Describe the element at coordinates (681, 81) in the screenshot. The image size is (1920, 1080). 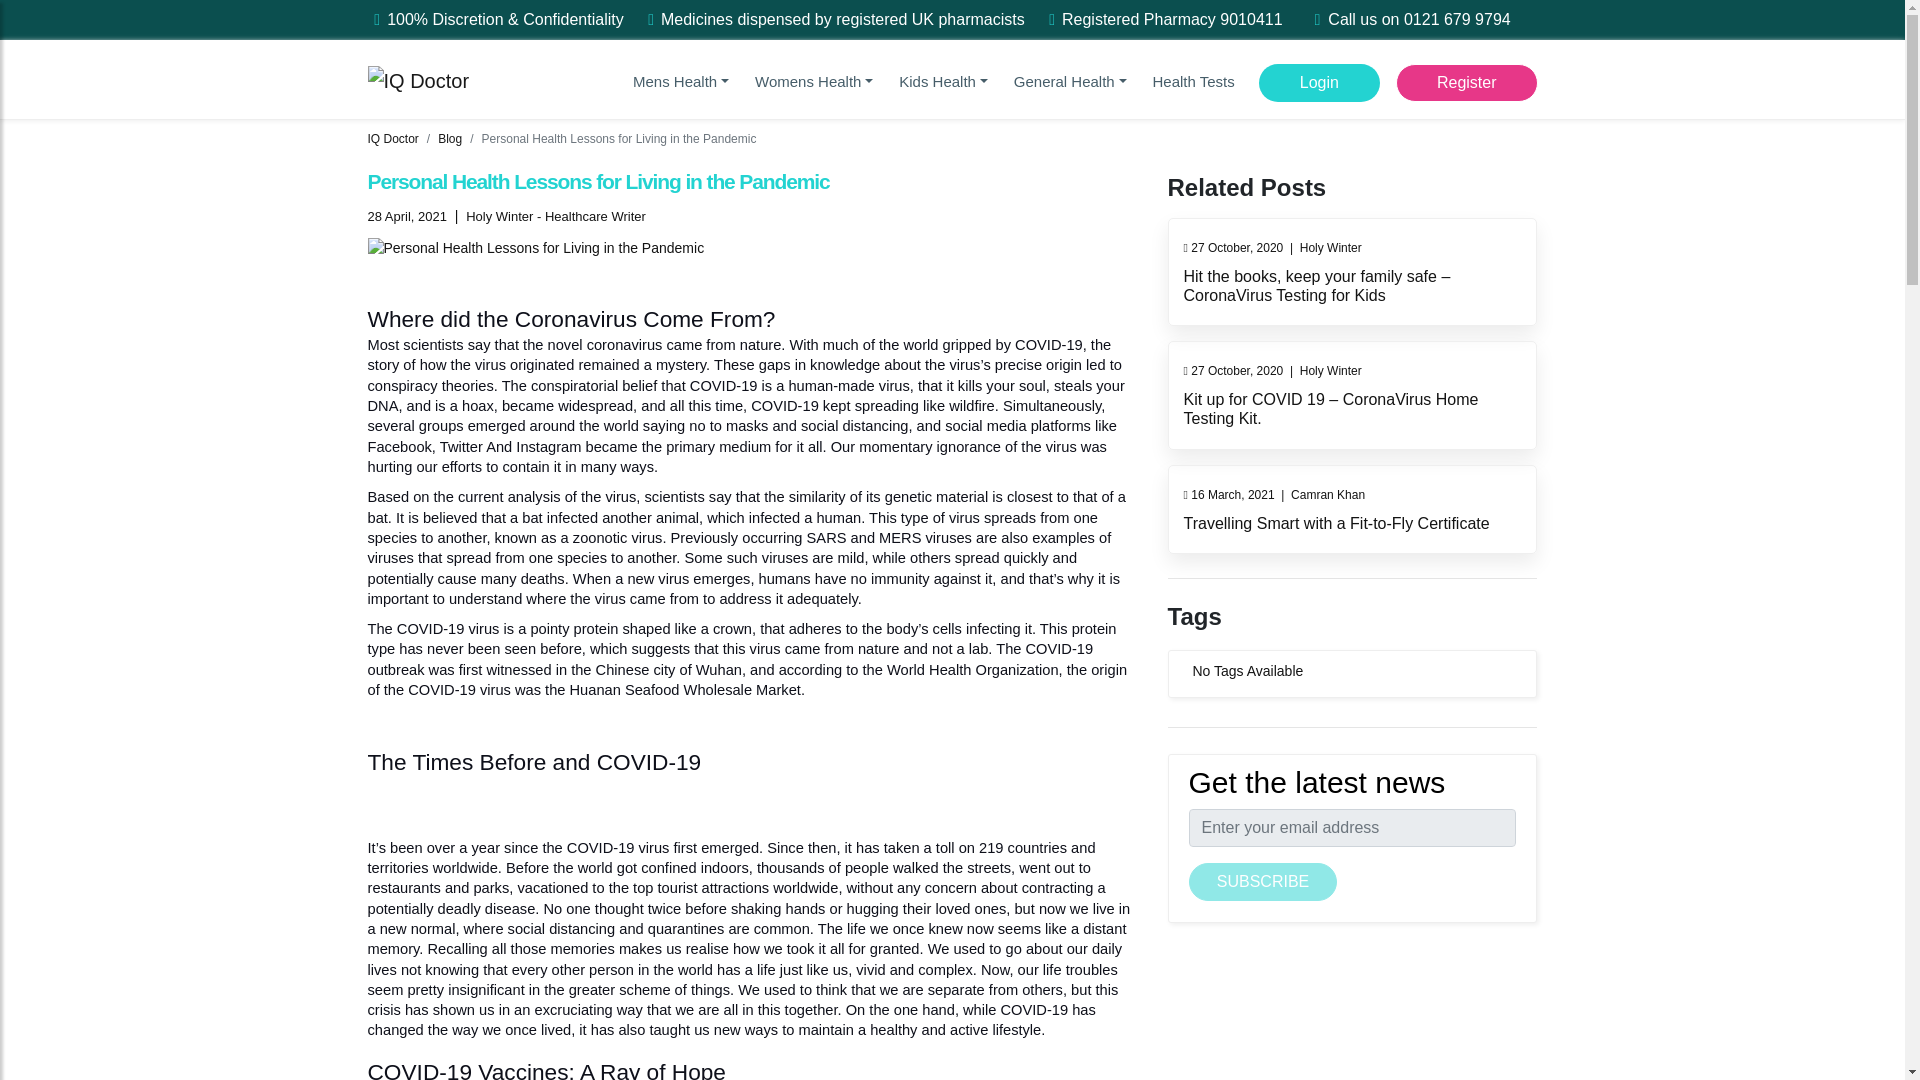
I see `Mens Health` at that location.